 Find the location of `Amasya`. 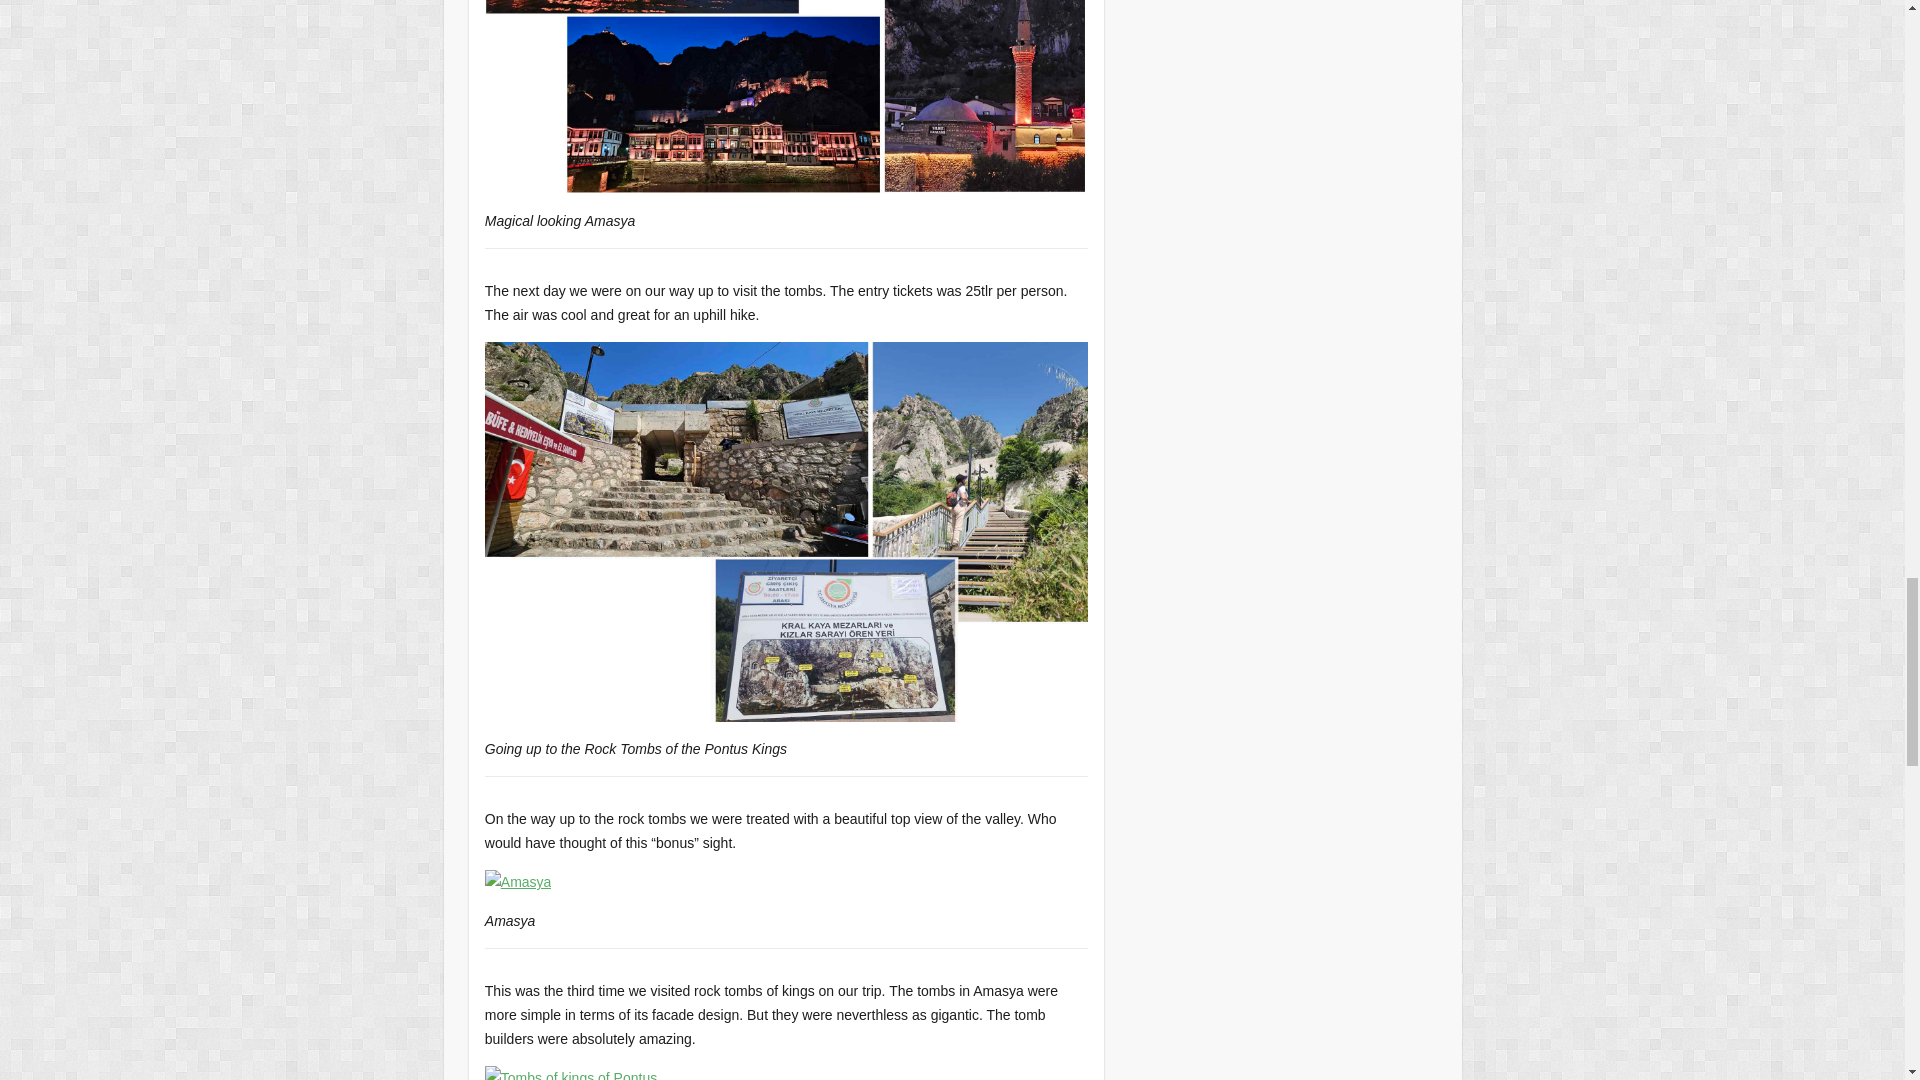

Amasya is located at coordinates (518, 882).